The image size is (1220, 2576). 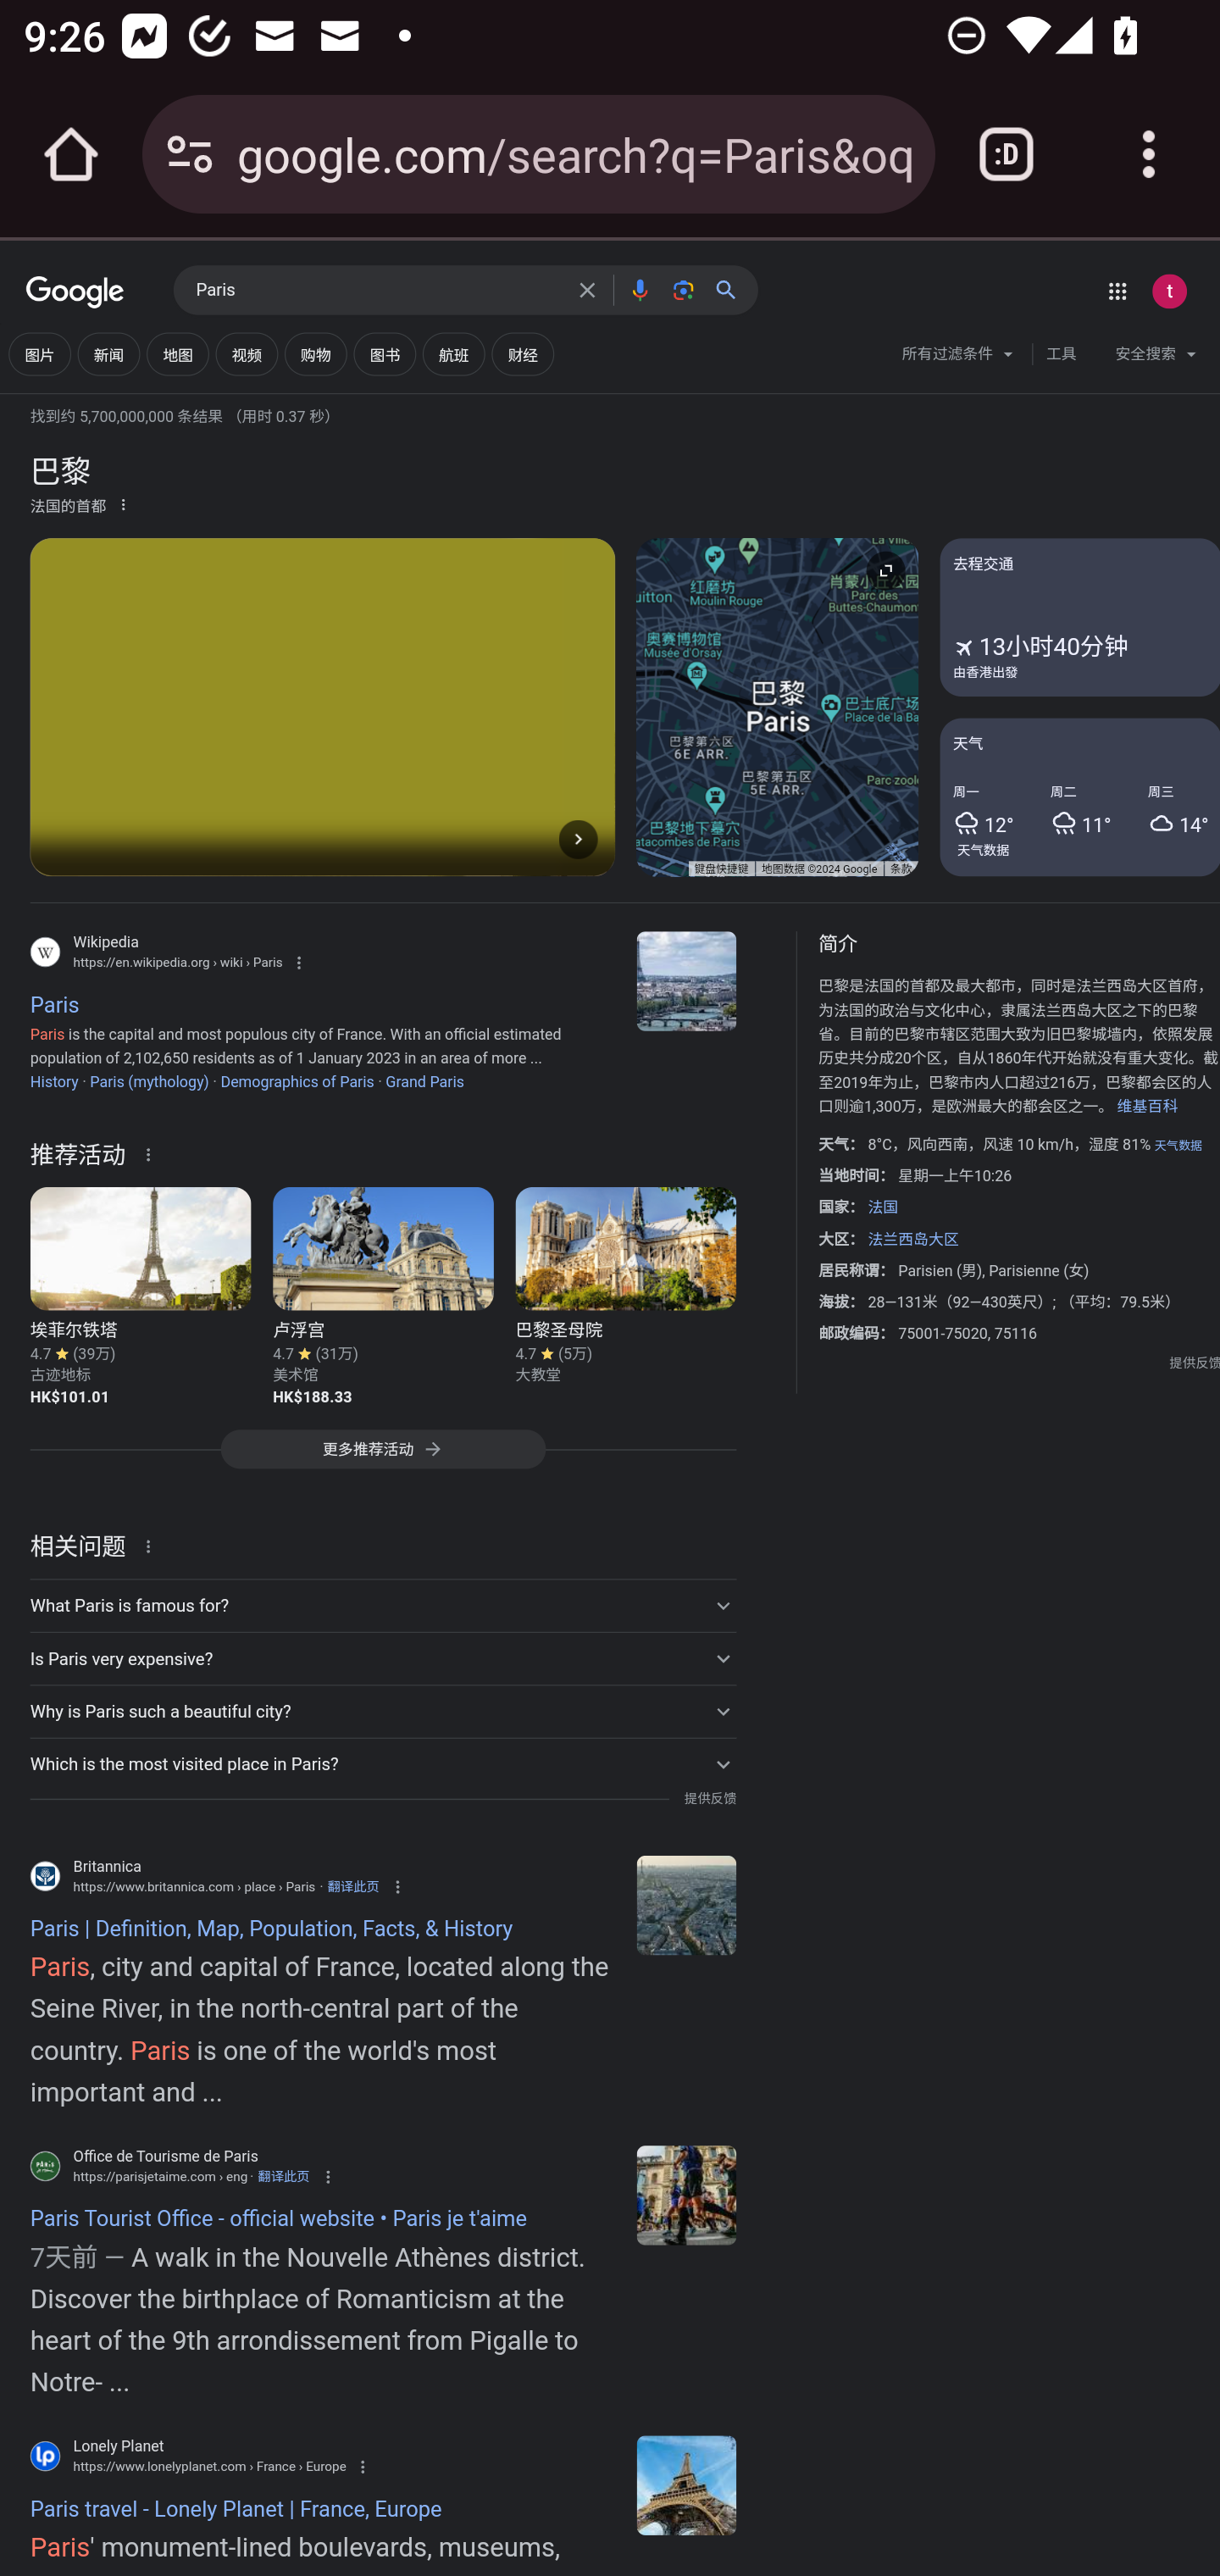 I want to click on 航班, so click(x=454, y=354).